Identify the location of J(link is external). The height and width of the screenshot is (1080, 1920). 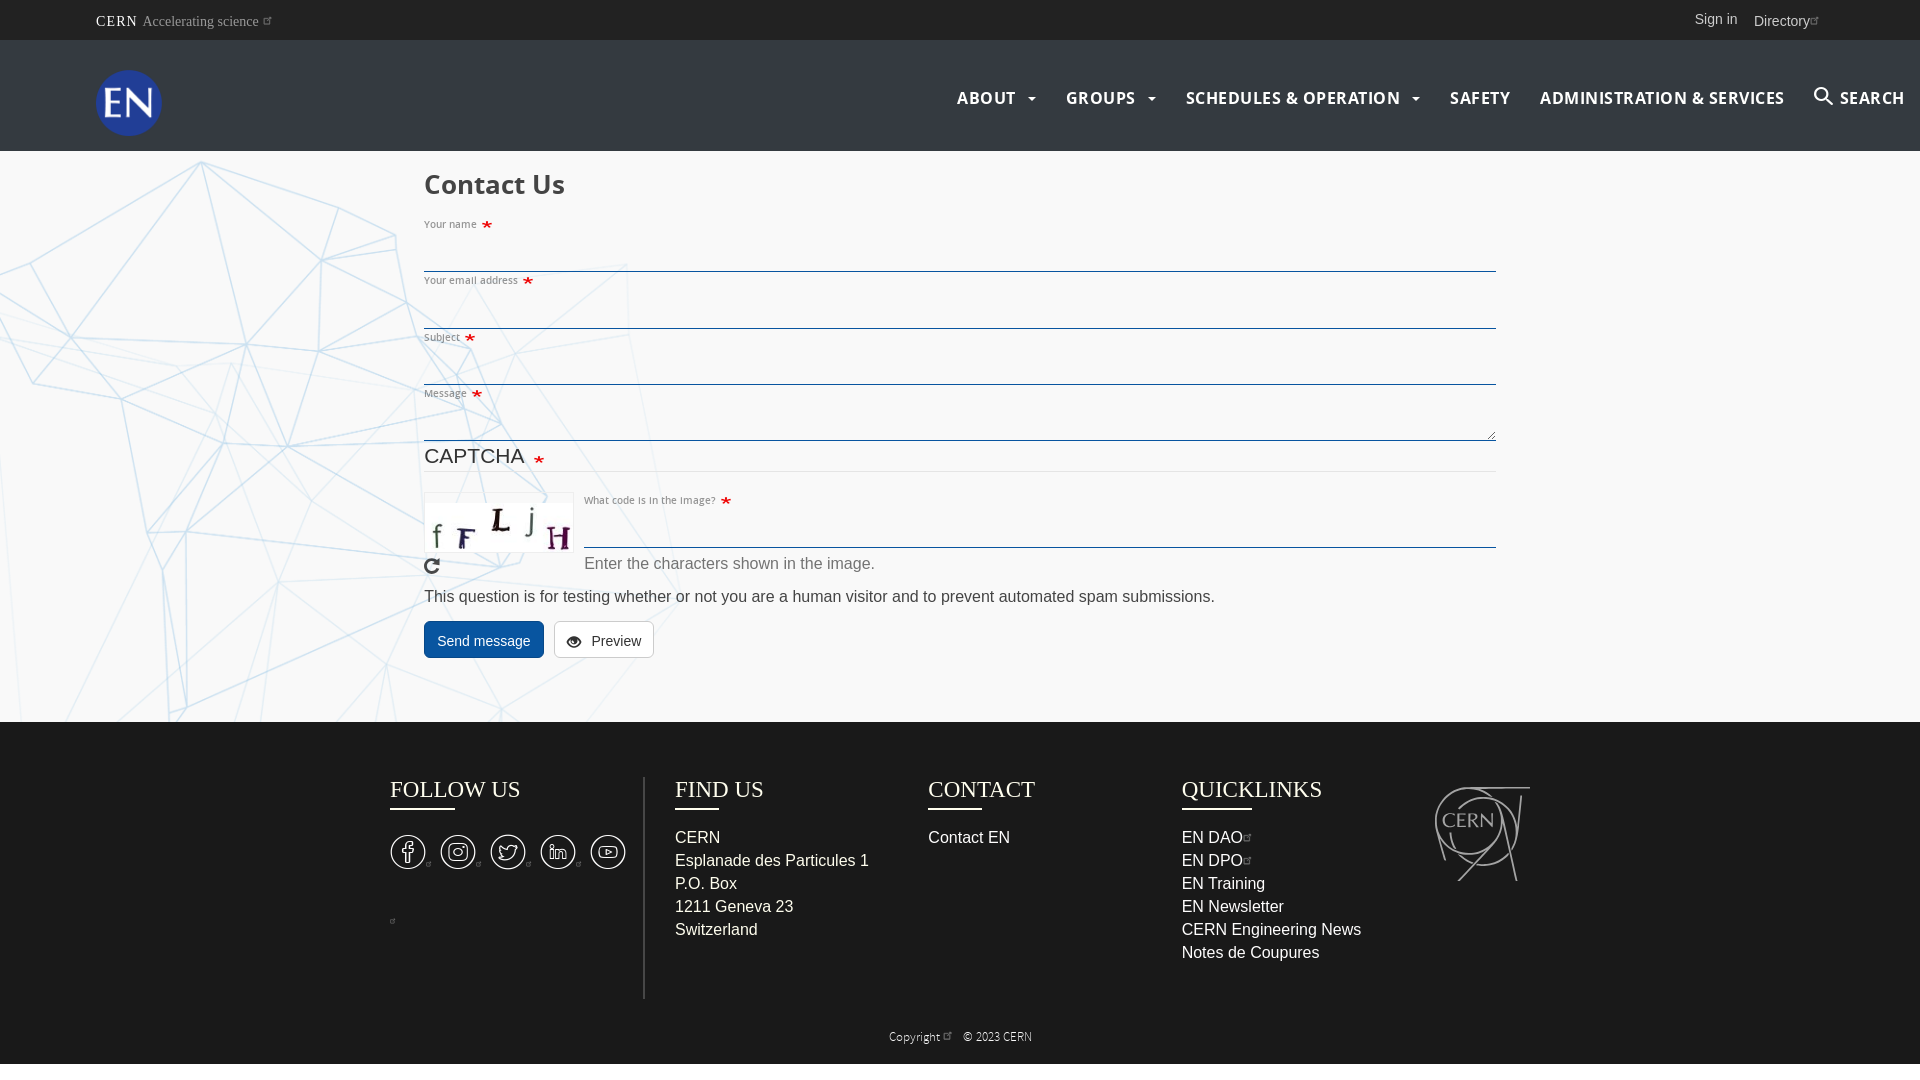
(464, 852).